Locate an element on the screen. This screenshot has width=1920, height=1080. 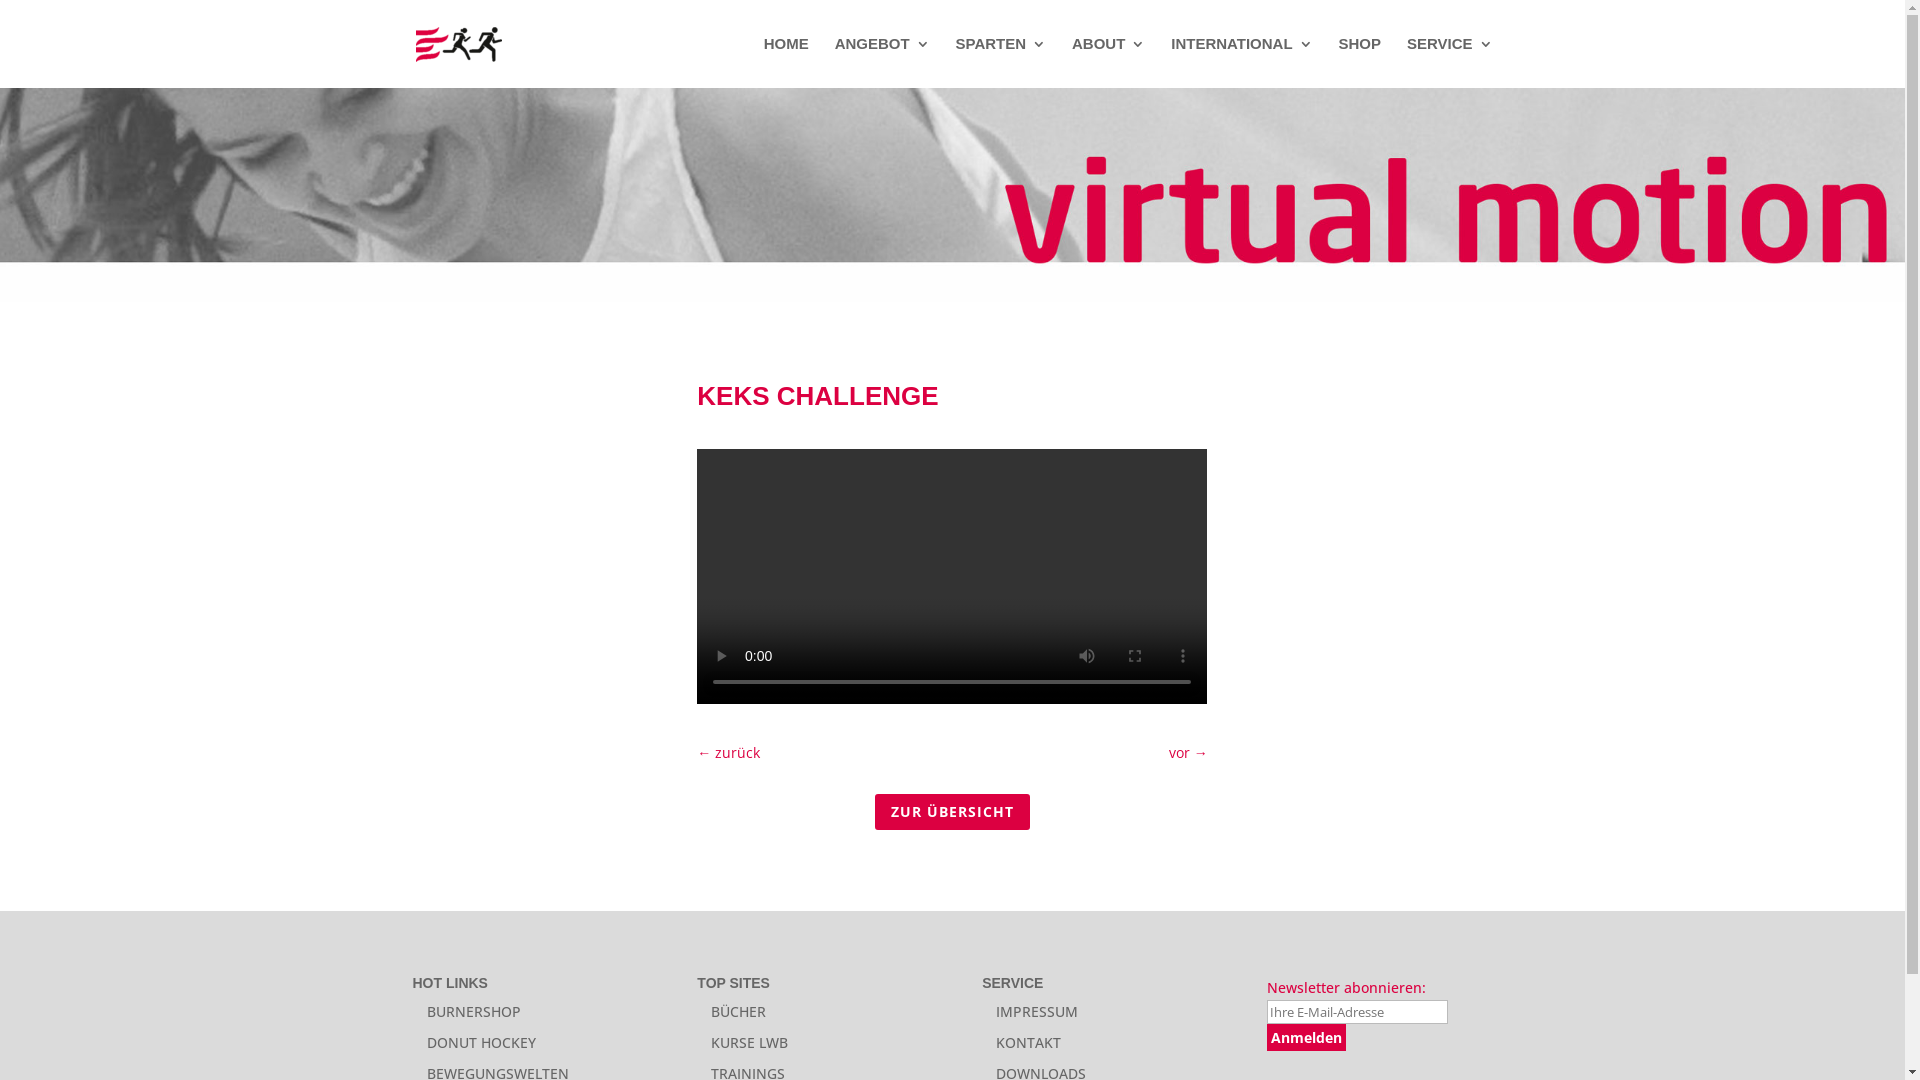
SHOP is located at coordinates (1360, 62).